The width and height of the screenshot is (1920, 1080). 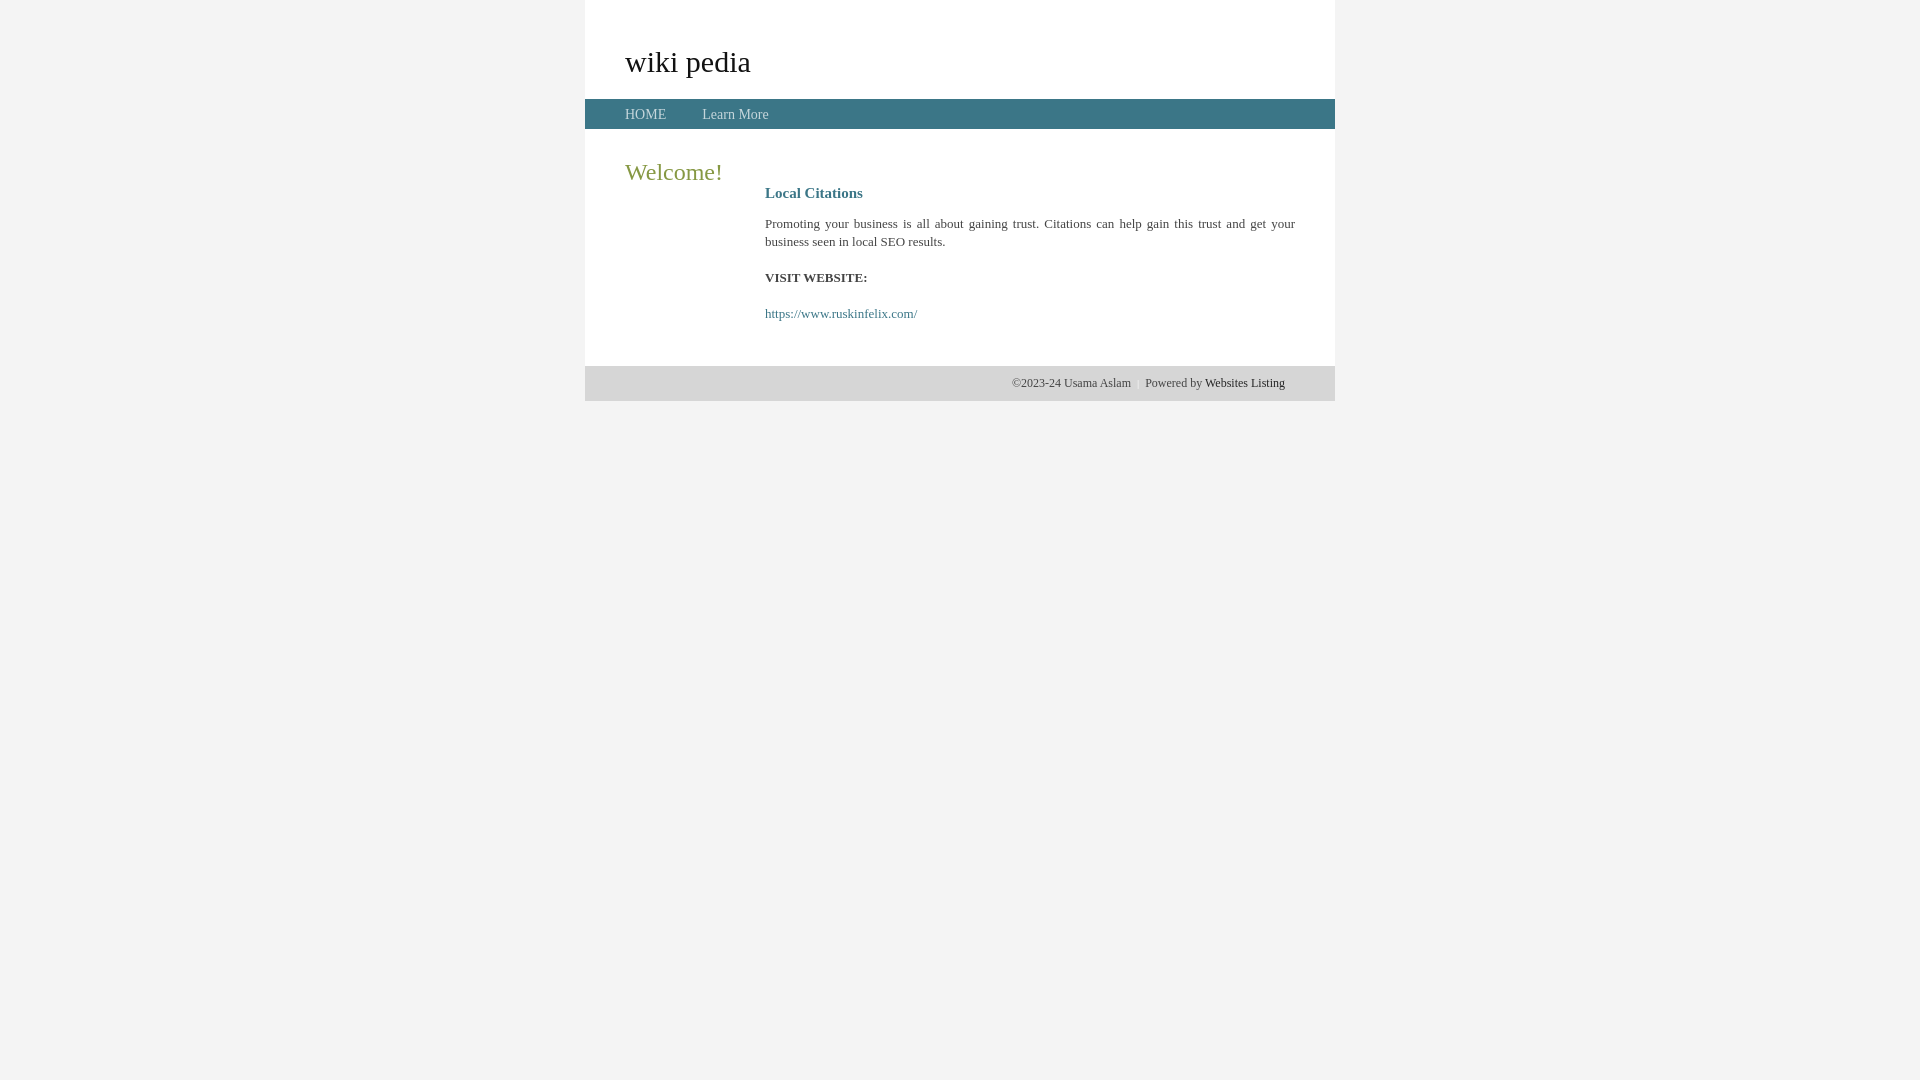 What do you see at coordinates (841, 314) in the screenshot?
I see `https://www.ruskinfelix.com/` at bounding box center [841, 314].